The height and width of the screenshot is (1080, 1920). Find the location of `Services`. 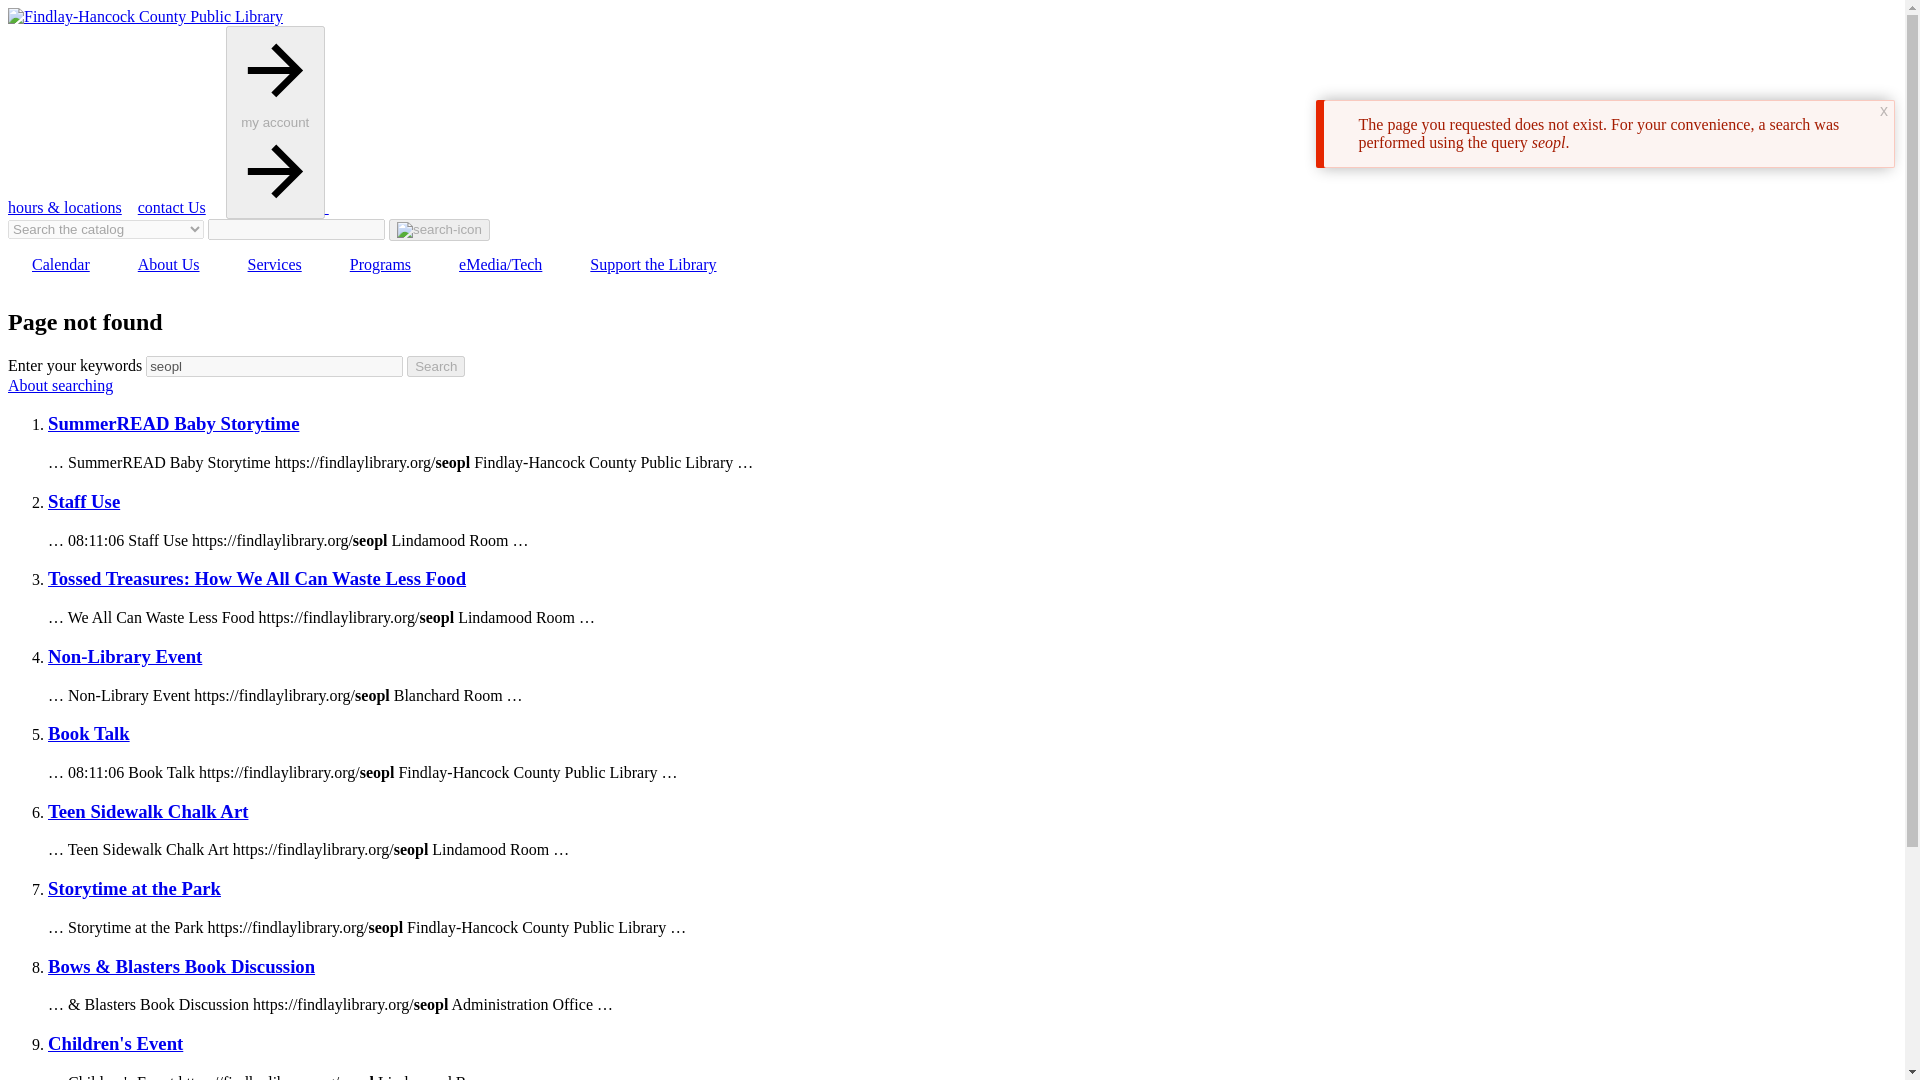

Services is located at coordinates (275, 264).